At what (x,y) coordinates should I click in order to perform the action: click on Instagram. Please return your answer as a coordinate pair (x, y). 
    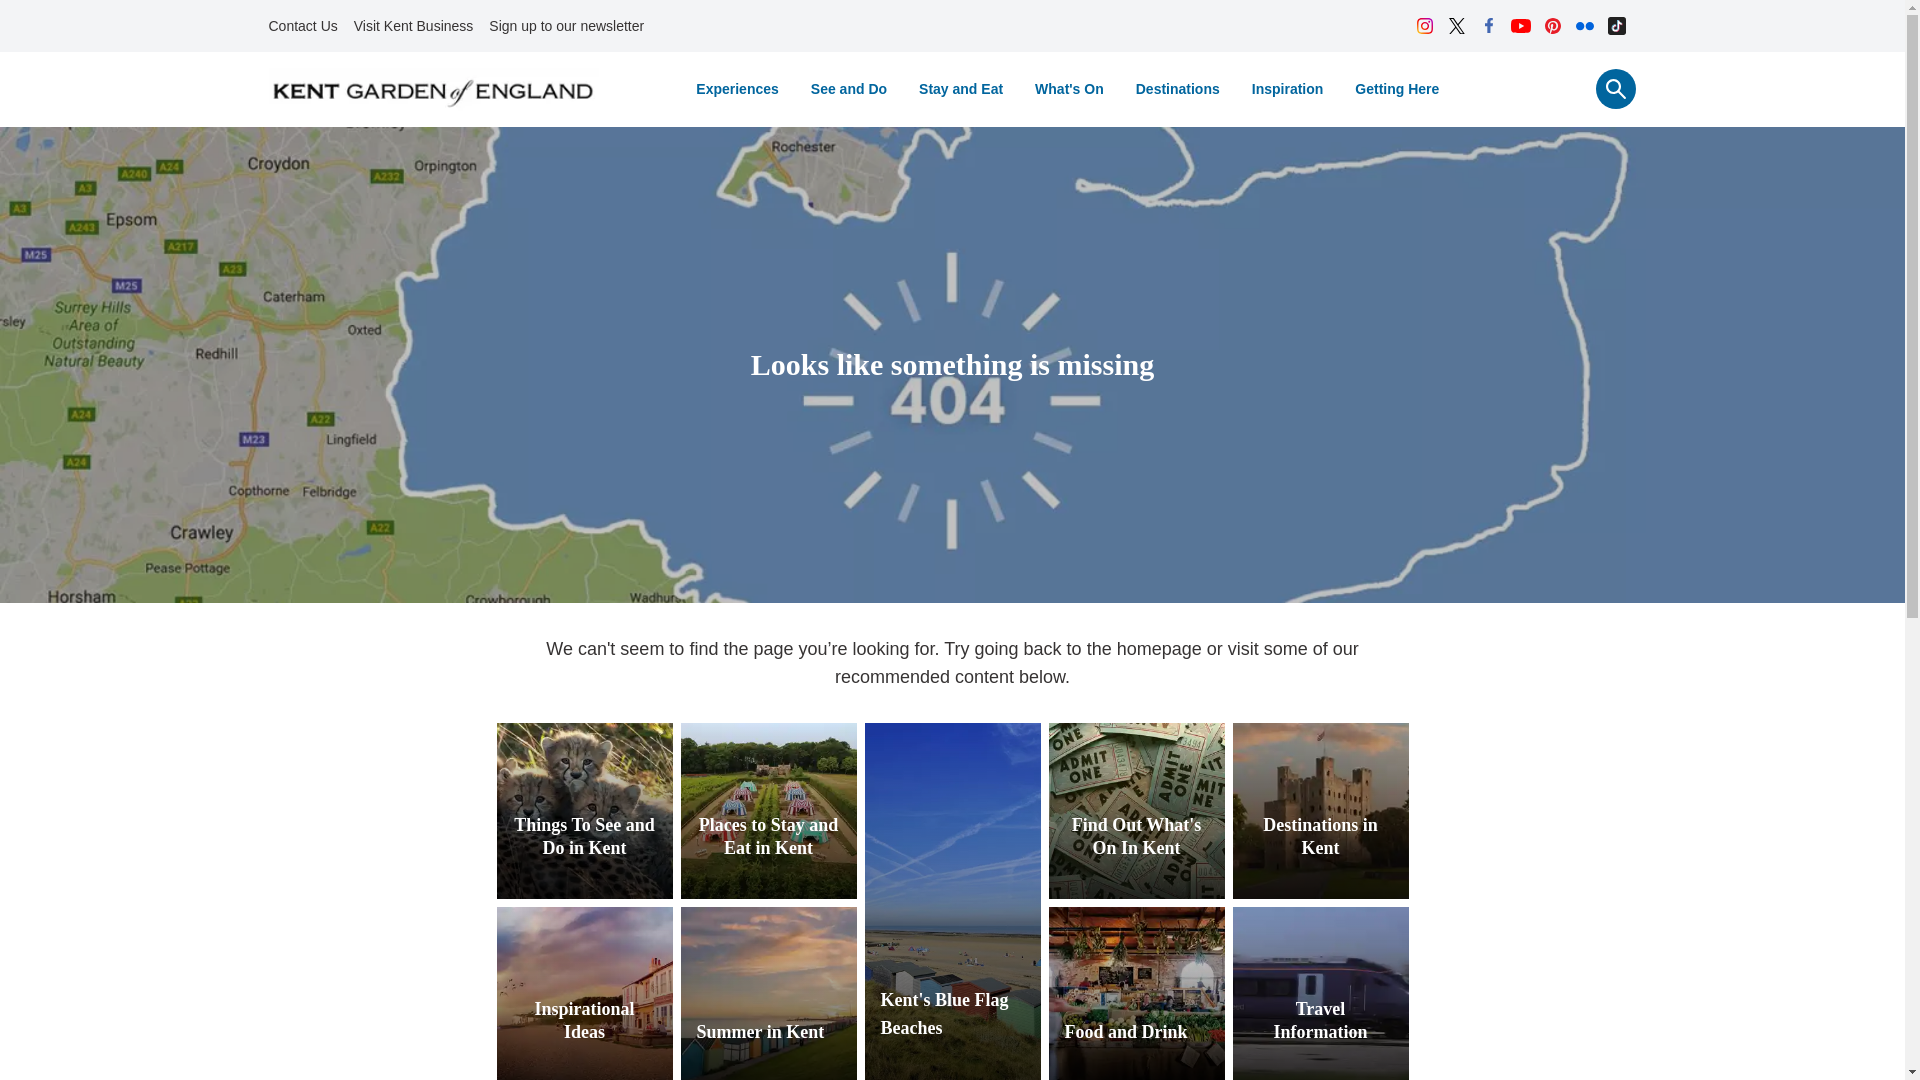
    Looking at the image, I should click on (1424, 26).